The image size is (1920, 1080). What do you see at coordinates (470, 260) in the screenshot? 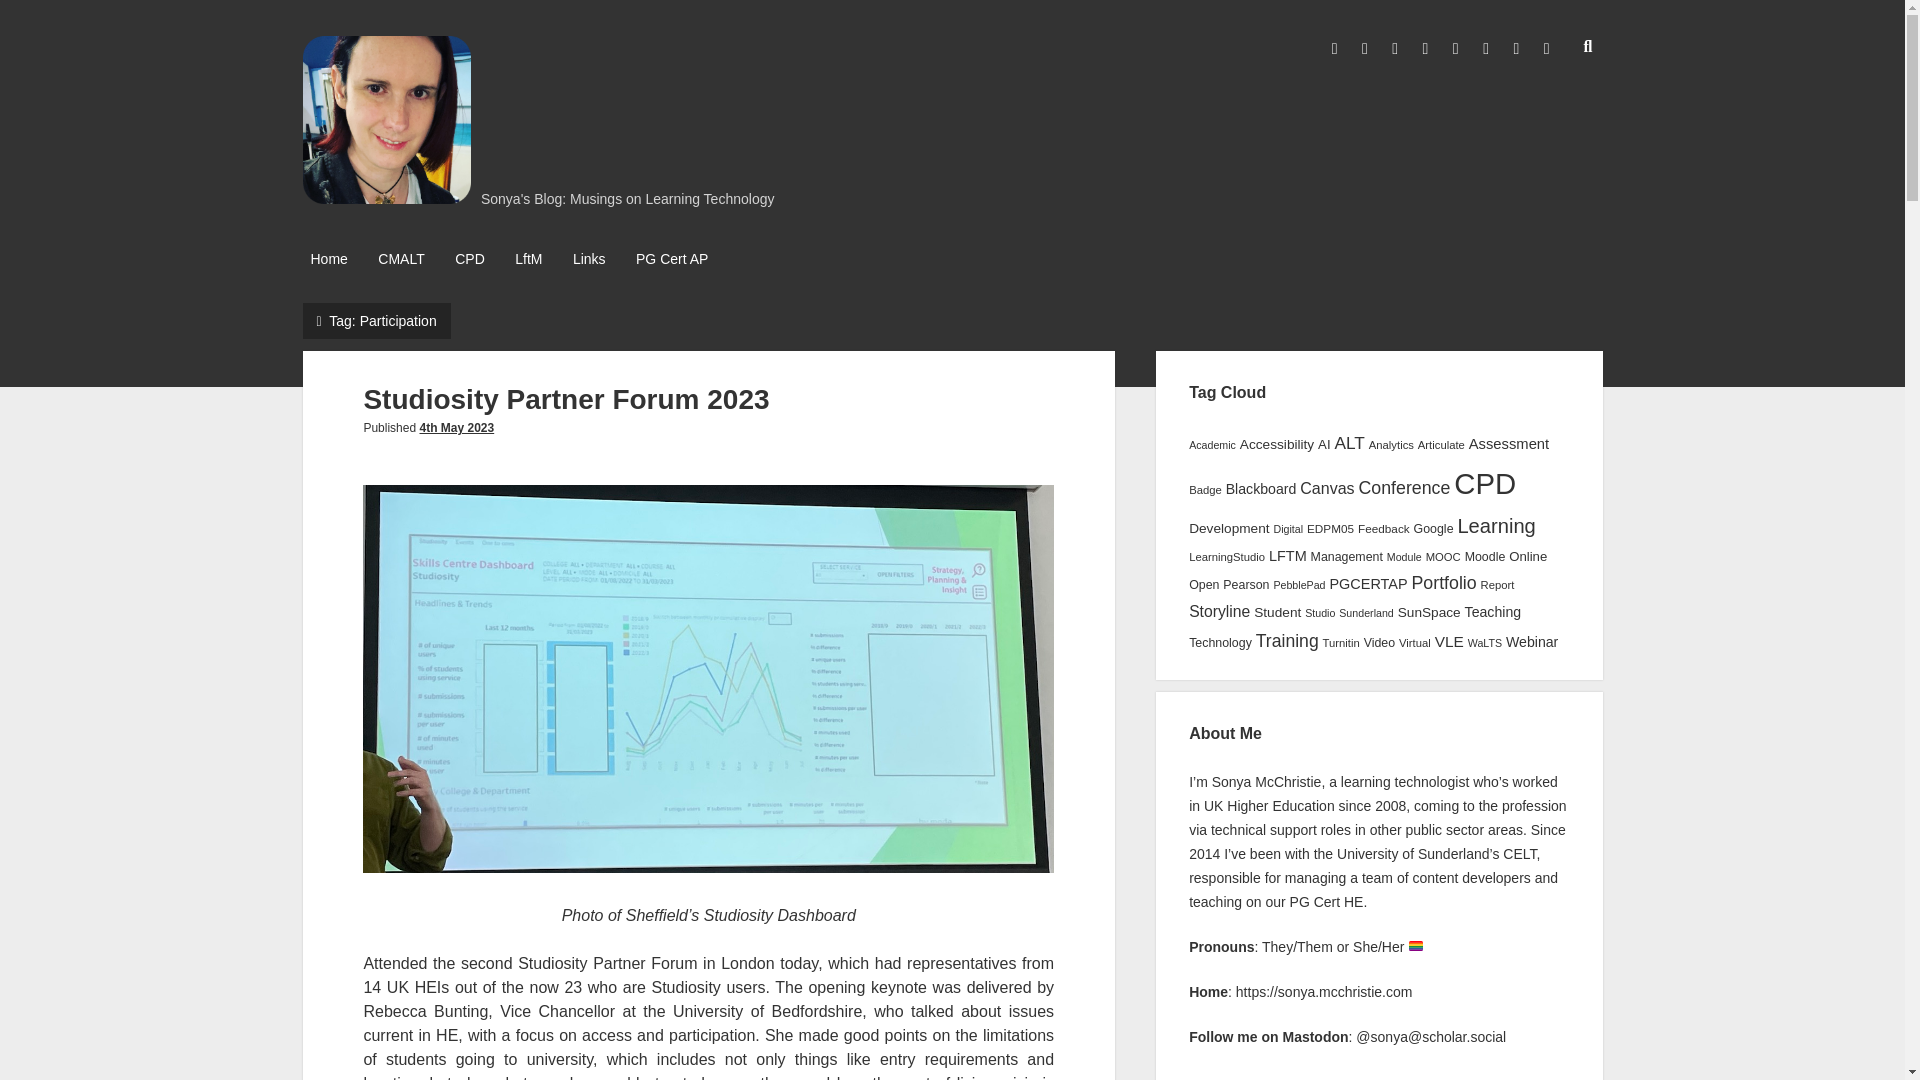
I see `CPD` at bounding box center [470, 260].